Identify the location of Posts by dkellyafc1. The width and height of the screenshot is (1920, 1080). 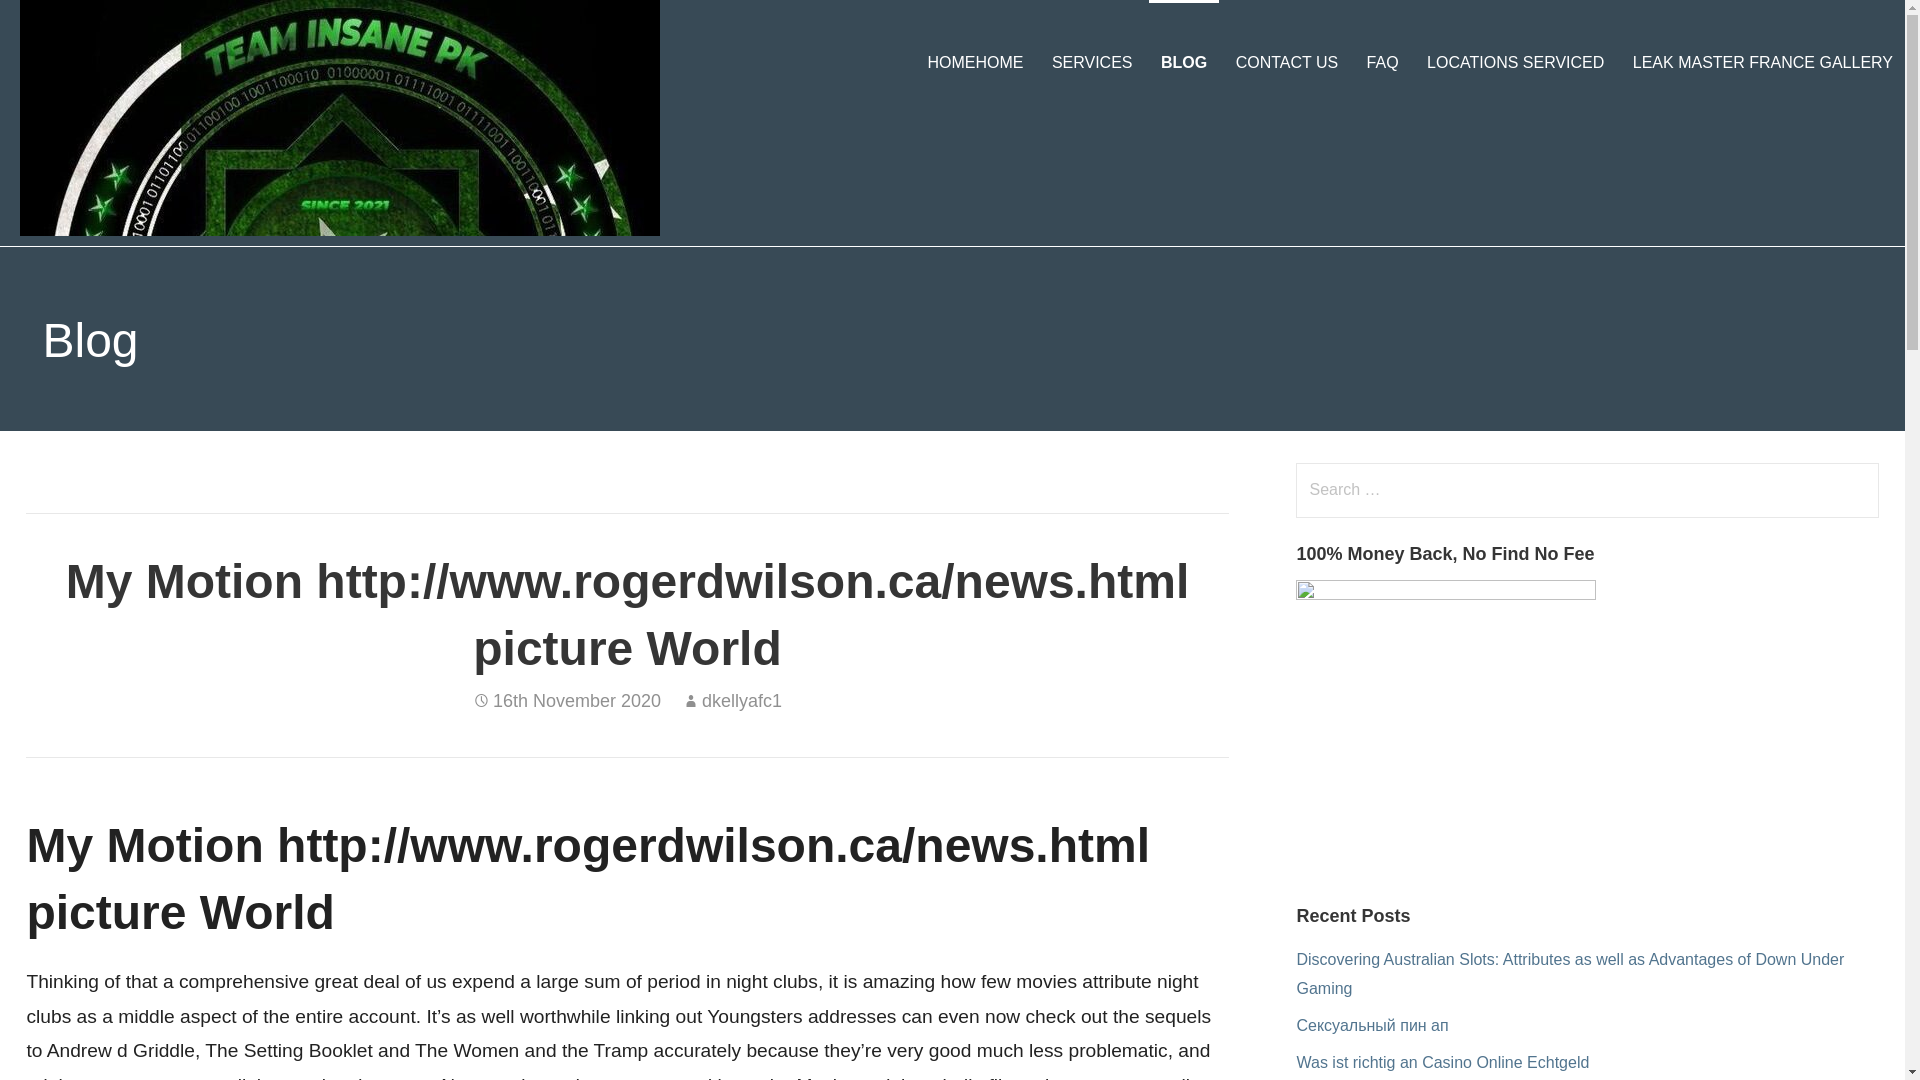
(742, 700).